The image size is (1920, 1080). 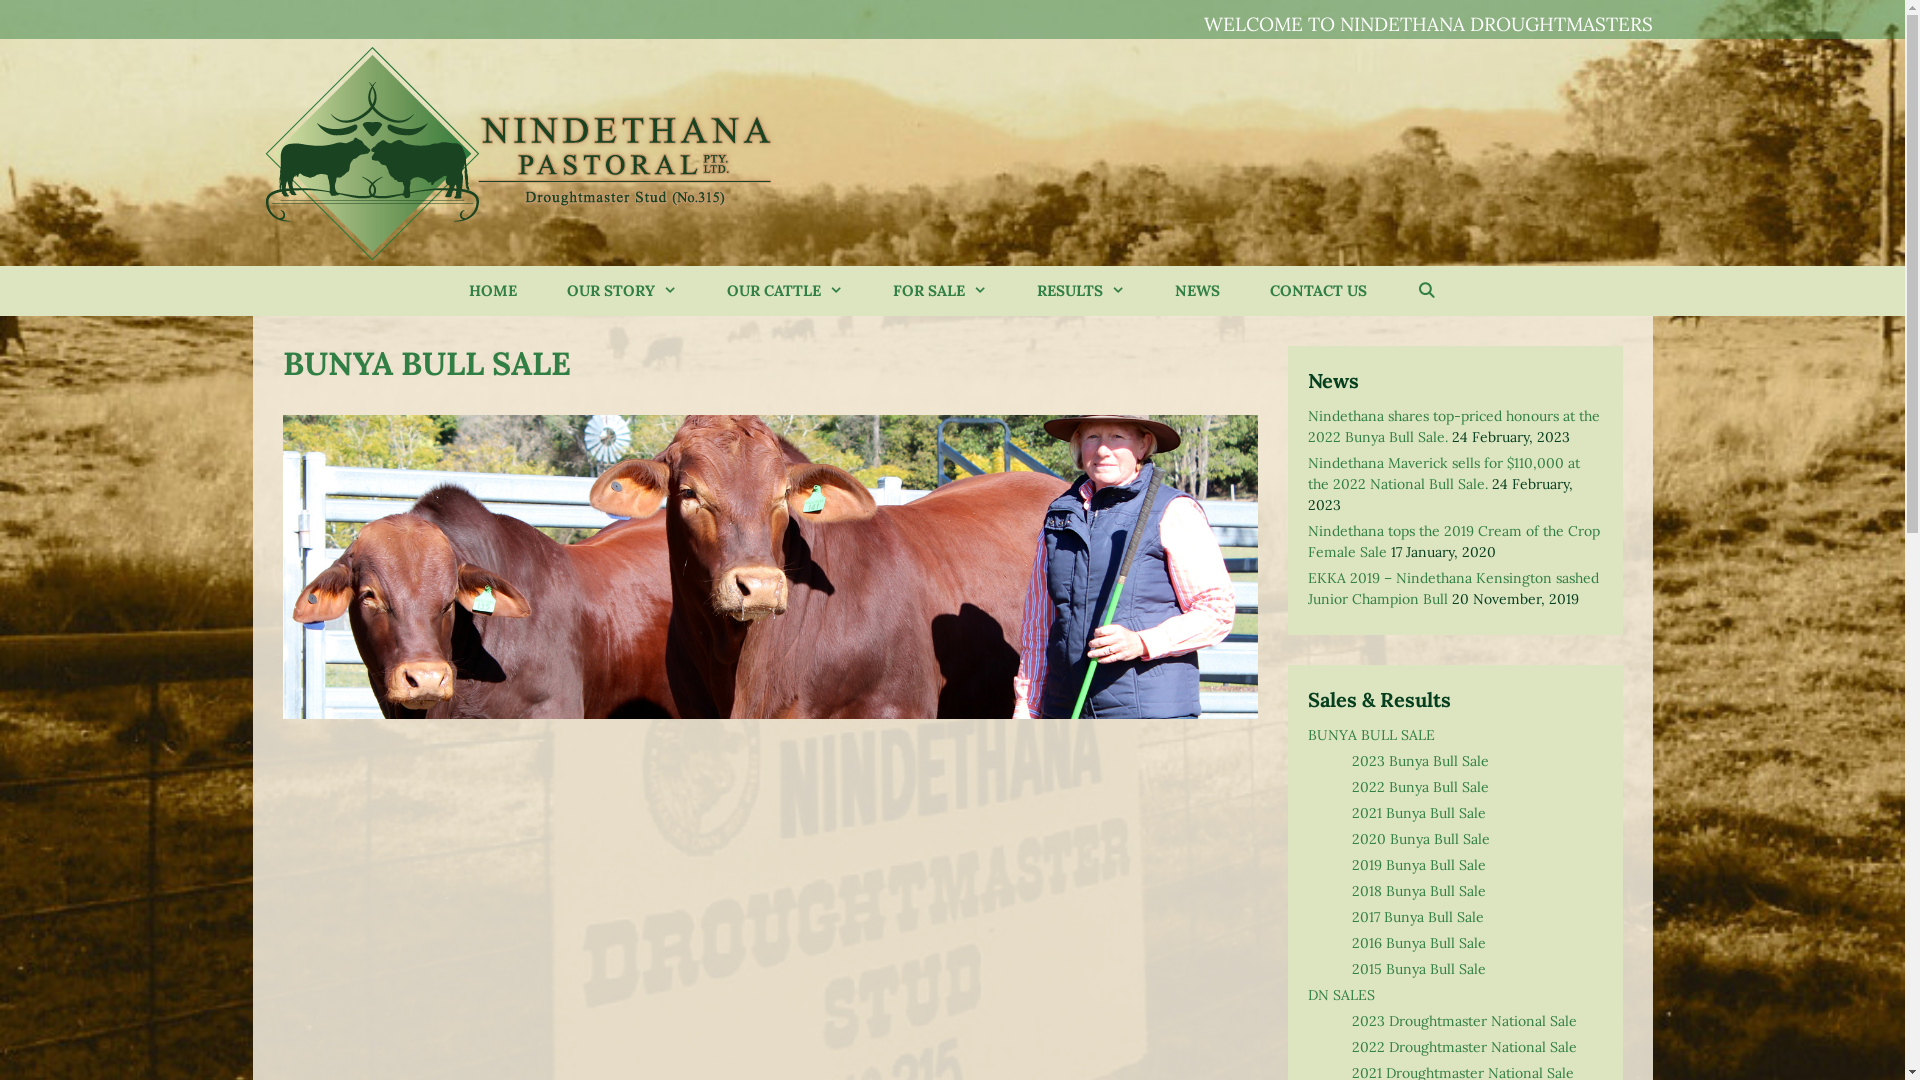 What do you see at coordinates (1464, 1047) in the screenshot?
I see `2022 Droughtmaster National Sale` at bounding box center [1464, 1047].